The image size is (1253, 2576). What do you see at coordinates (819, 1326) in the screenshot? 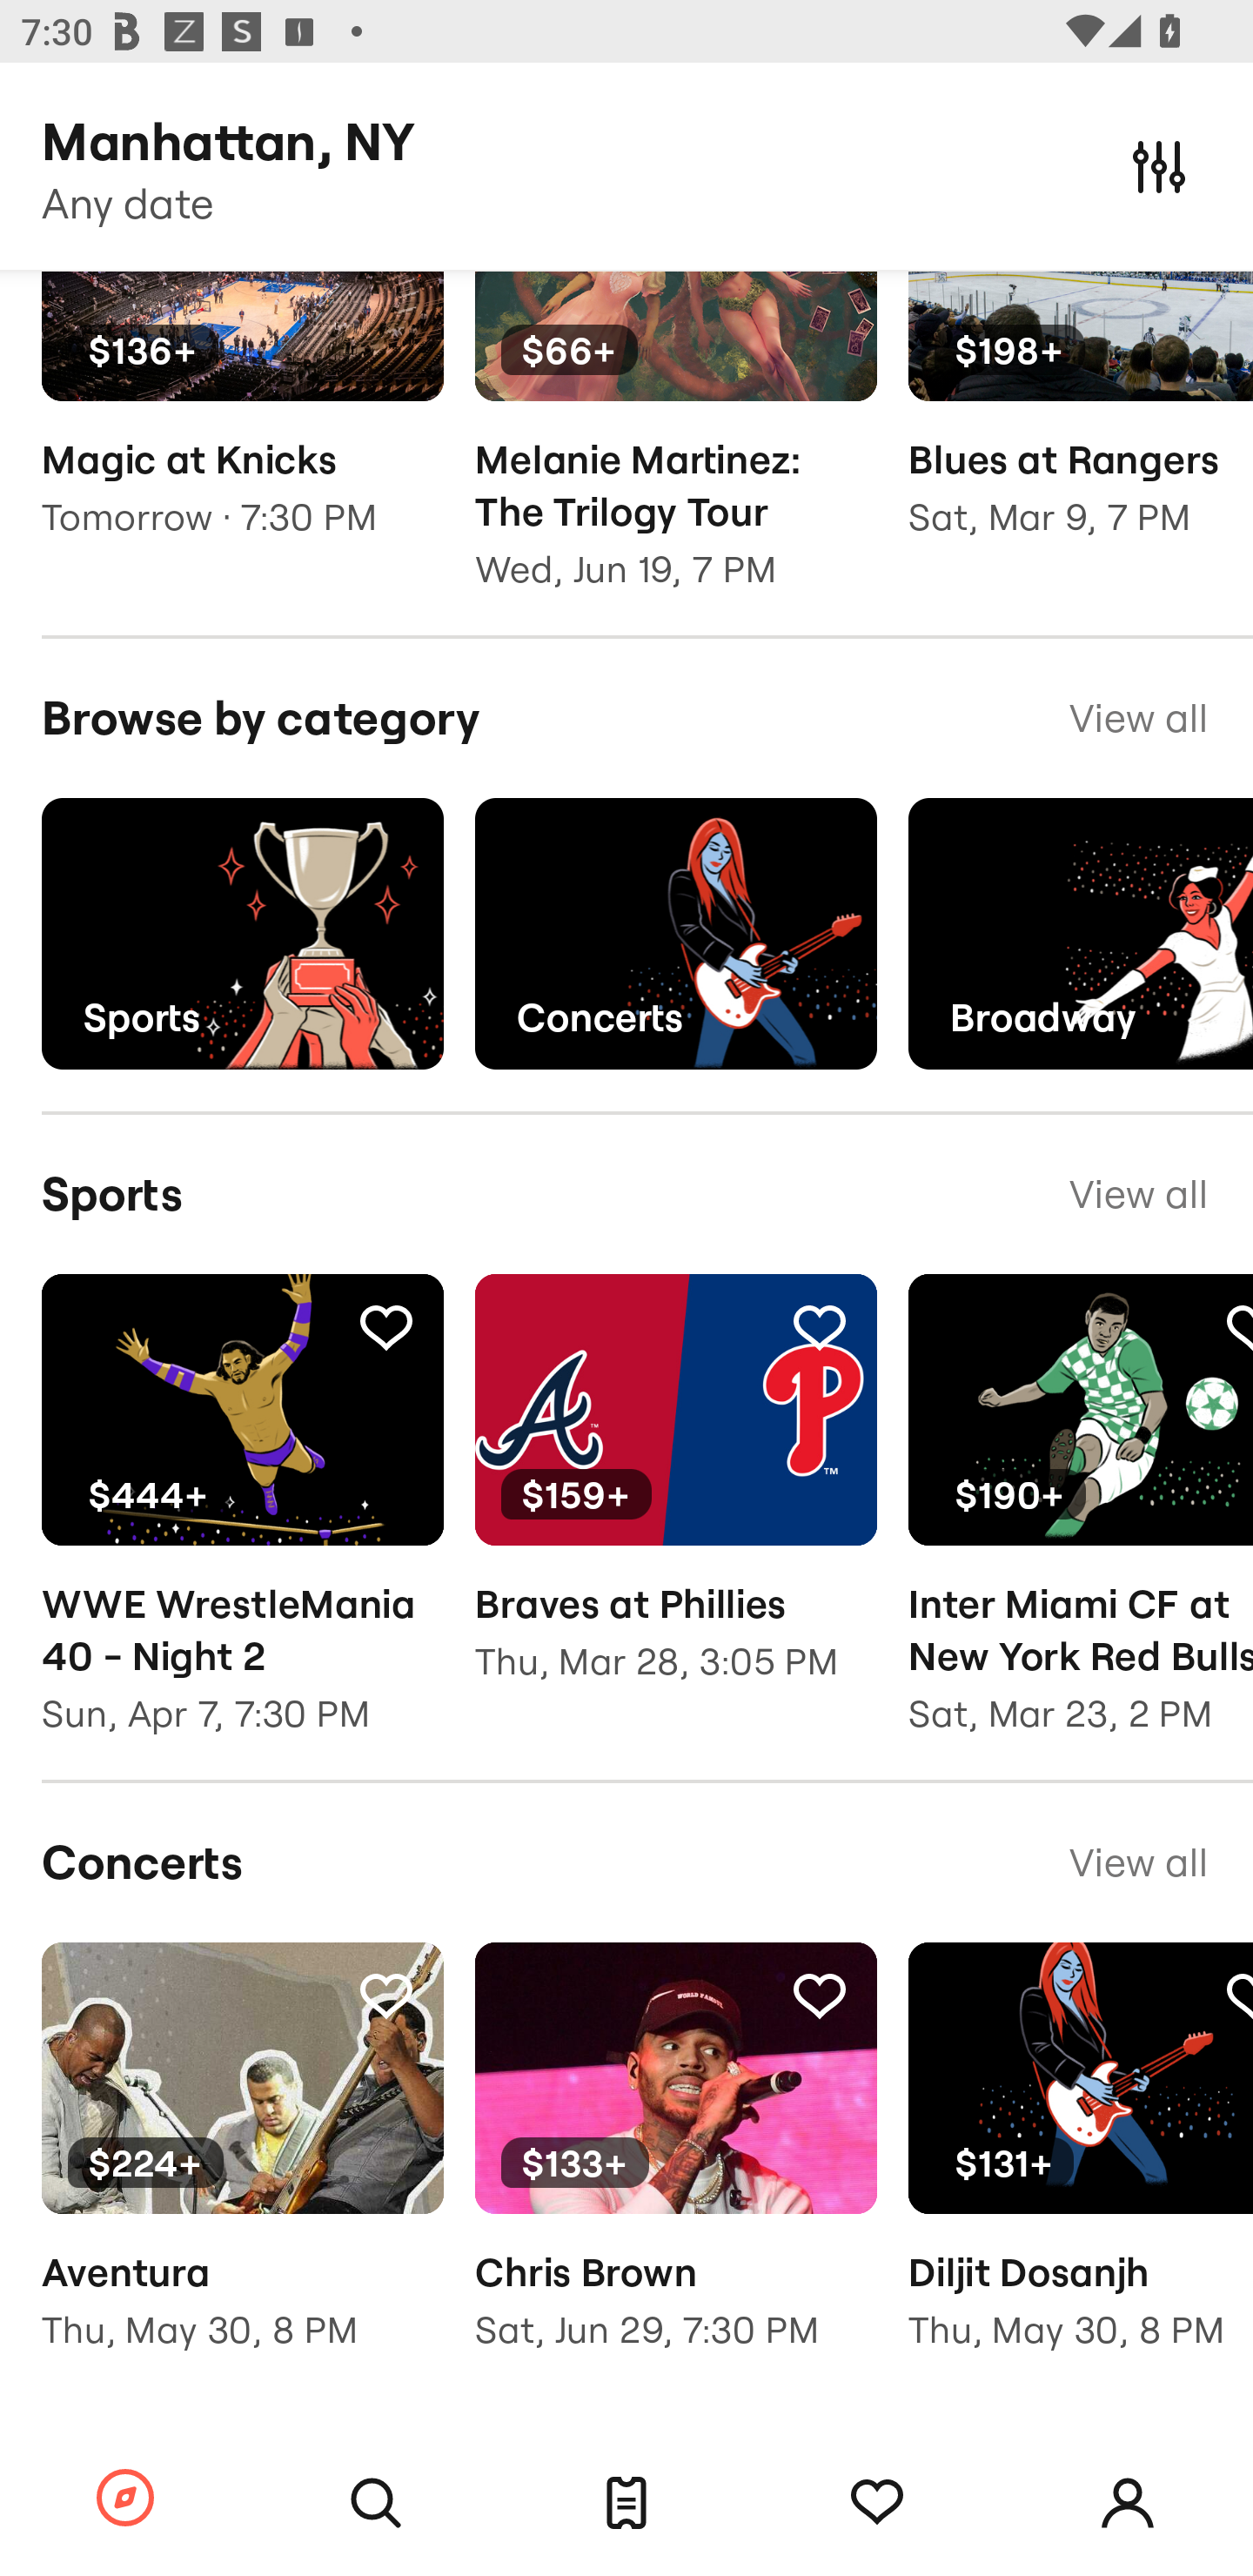
I see `Tracking` at bounding box center [819, 1326].